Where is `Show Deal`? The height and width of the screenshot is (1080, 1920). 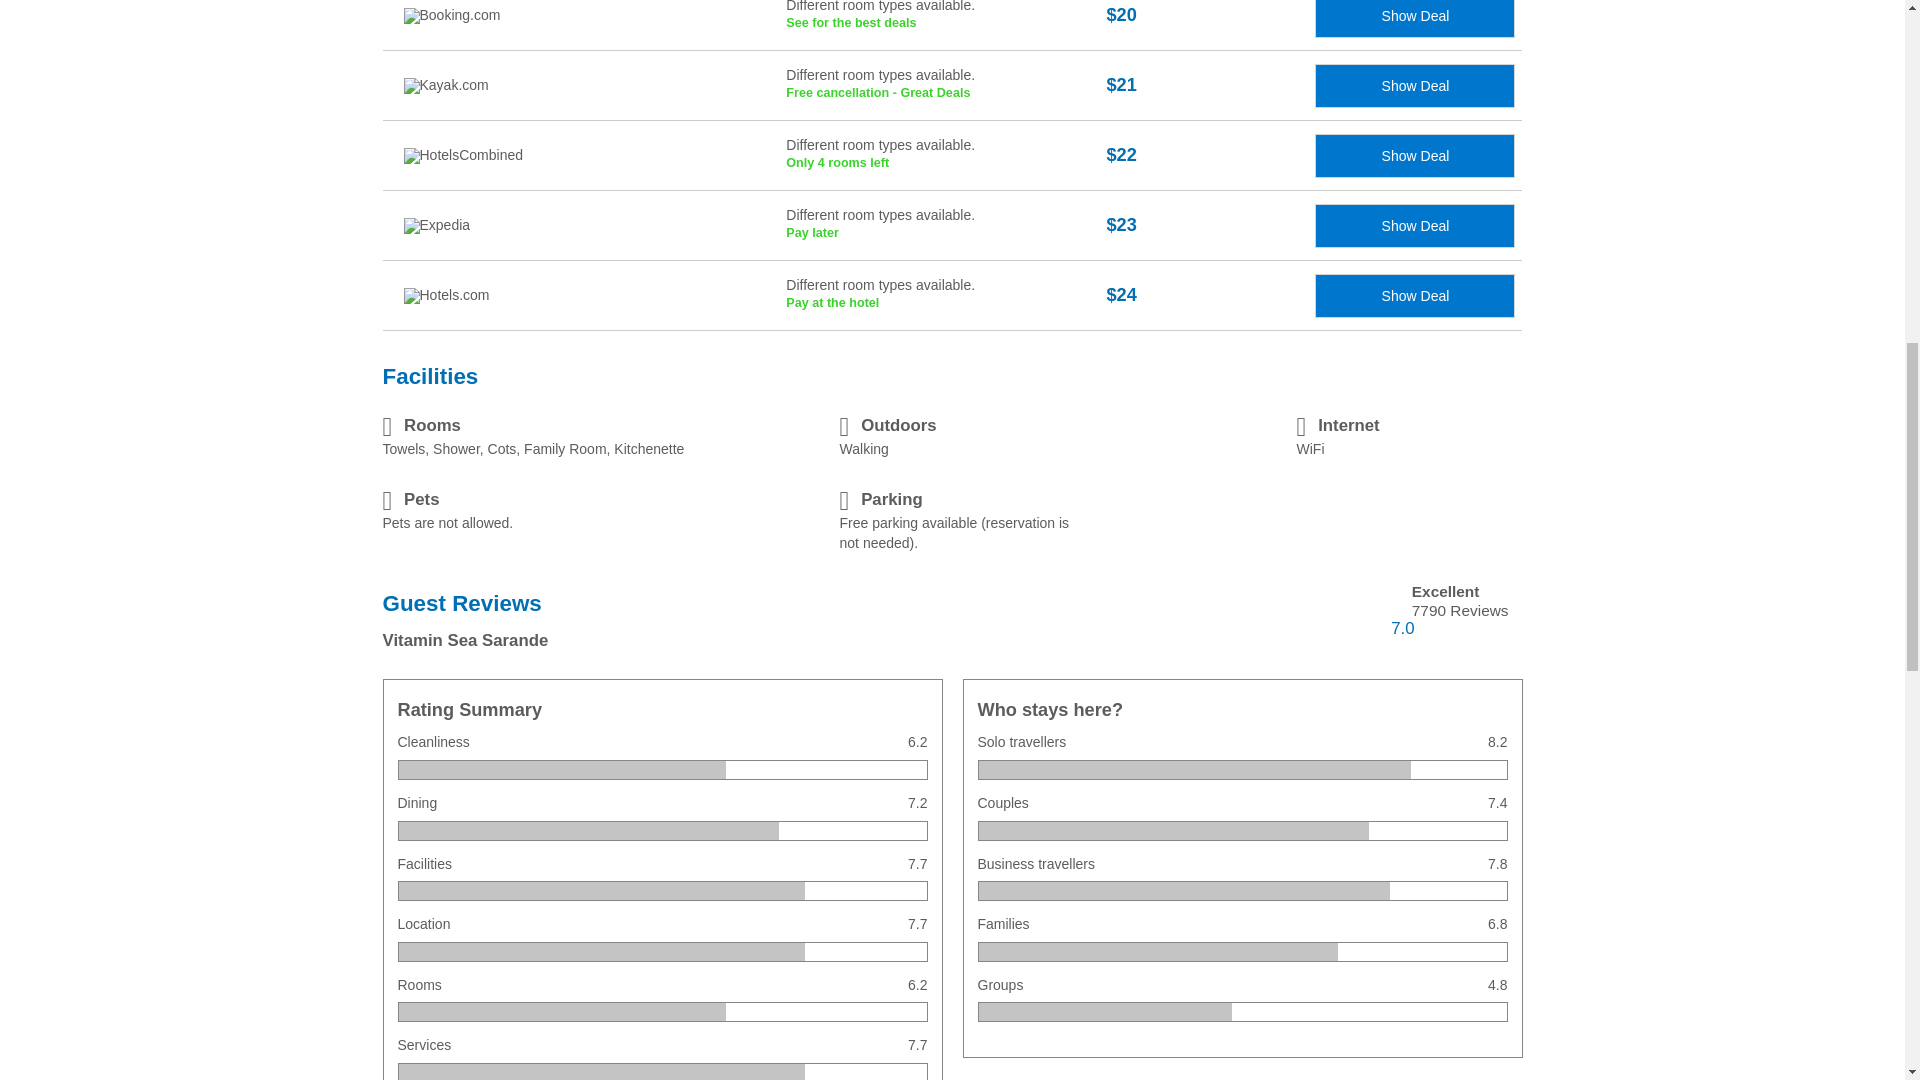 Show Deal is located at coordinates (945, 25).